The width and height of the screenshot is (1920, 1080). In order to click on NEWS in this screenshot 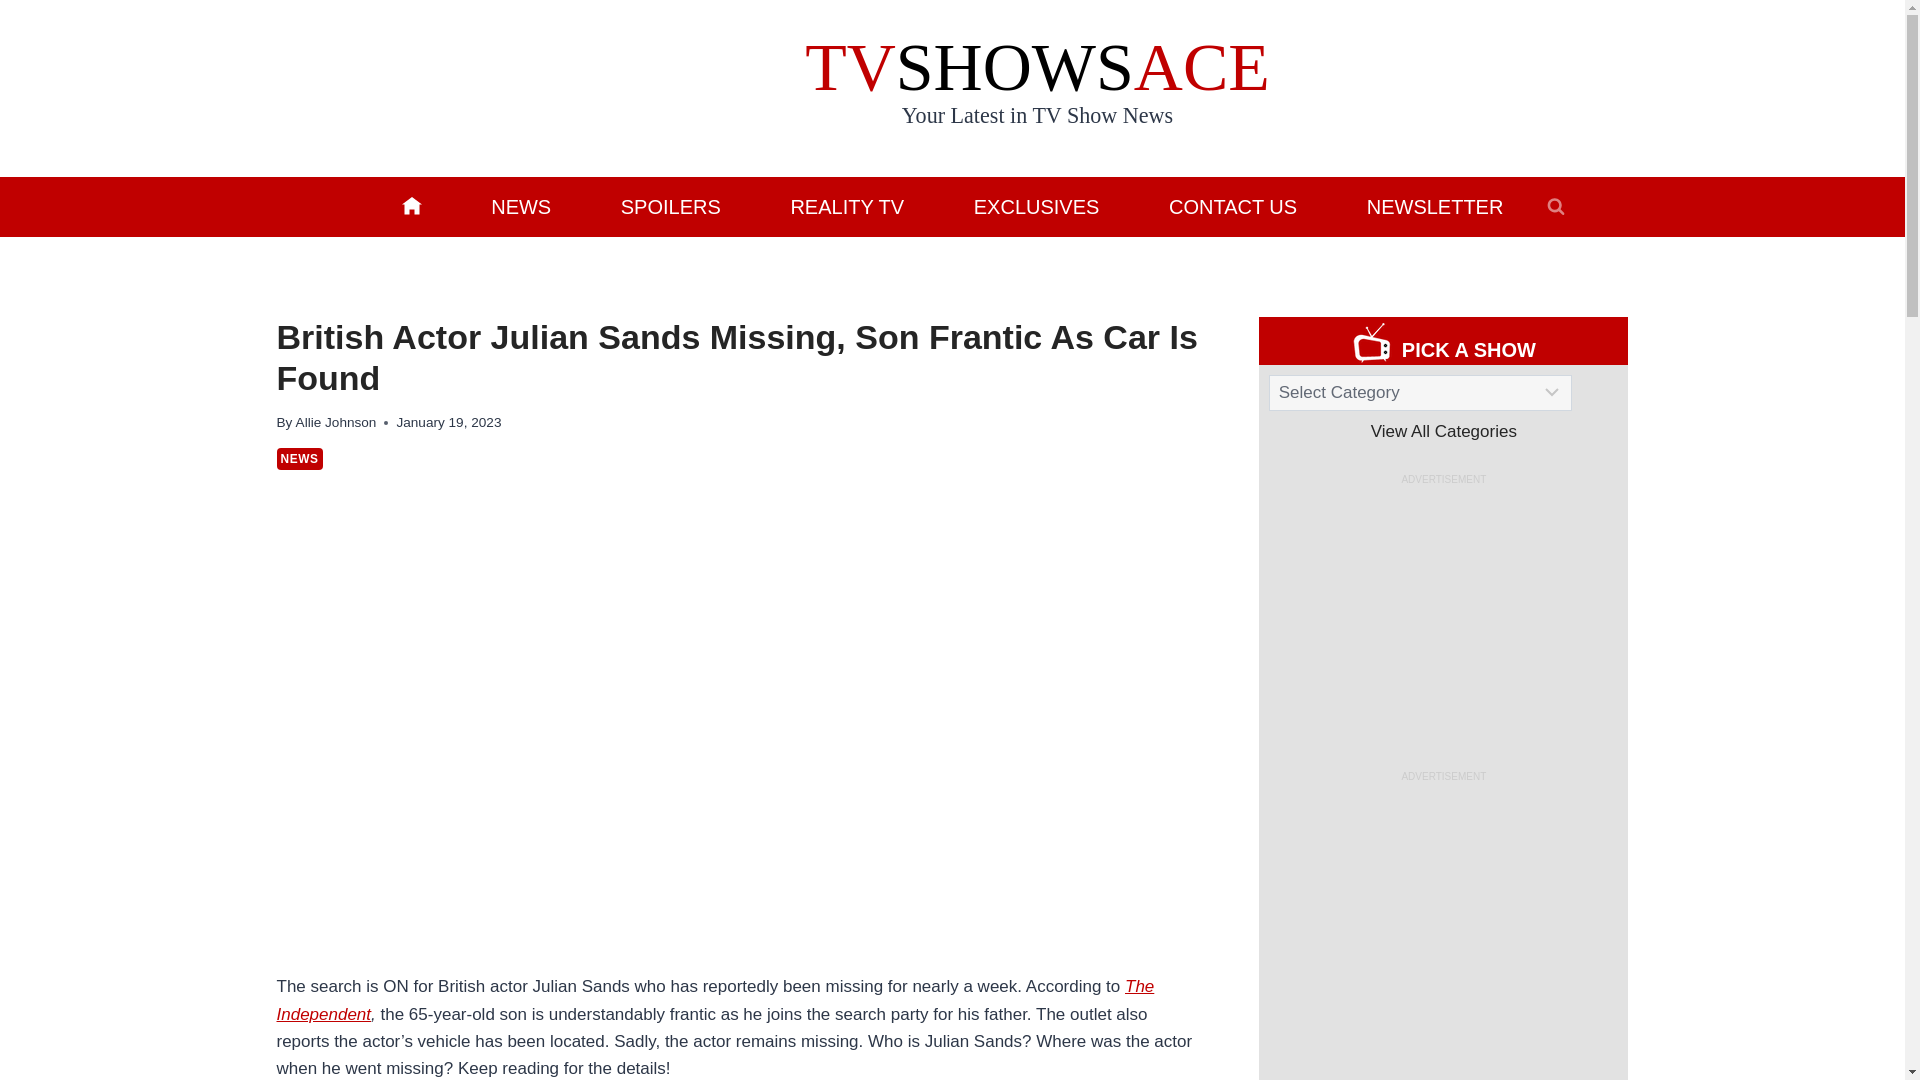, I will do `click(299, 458)`.